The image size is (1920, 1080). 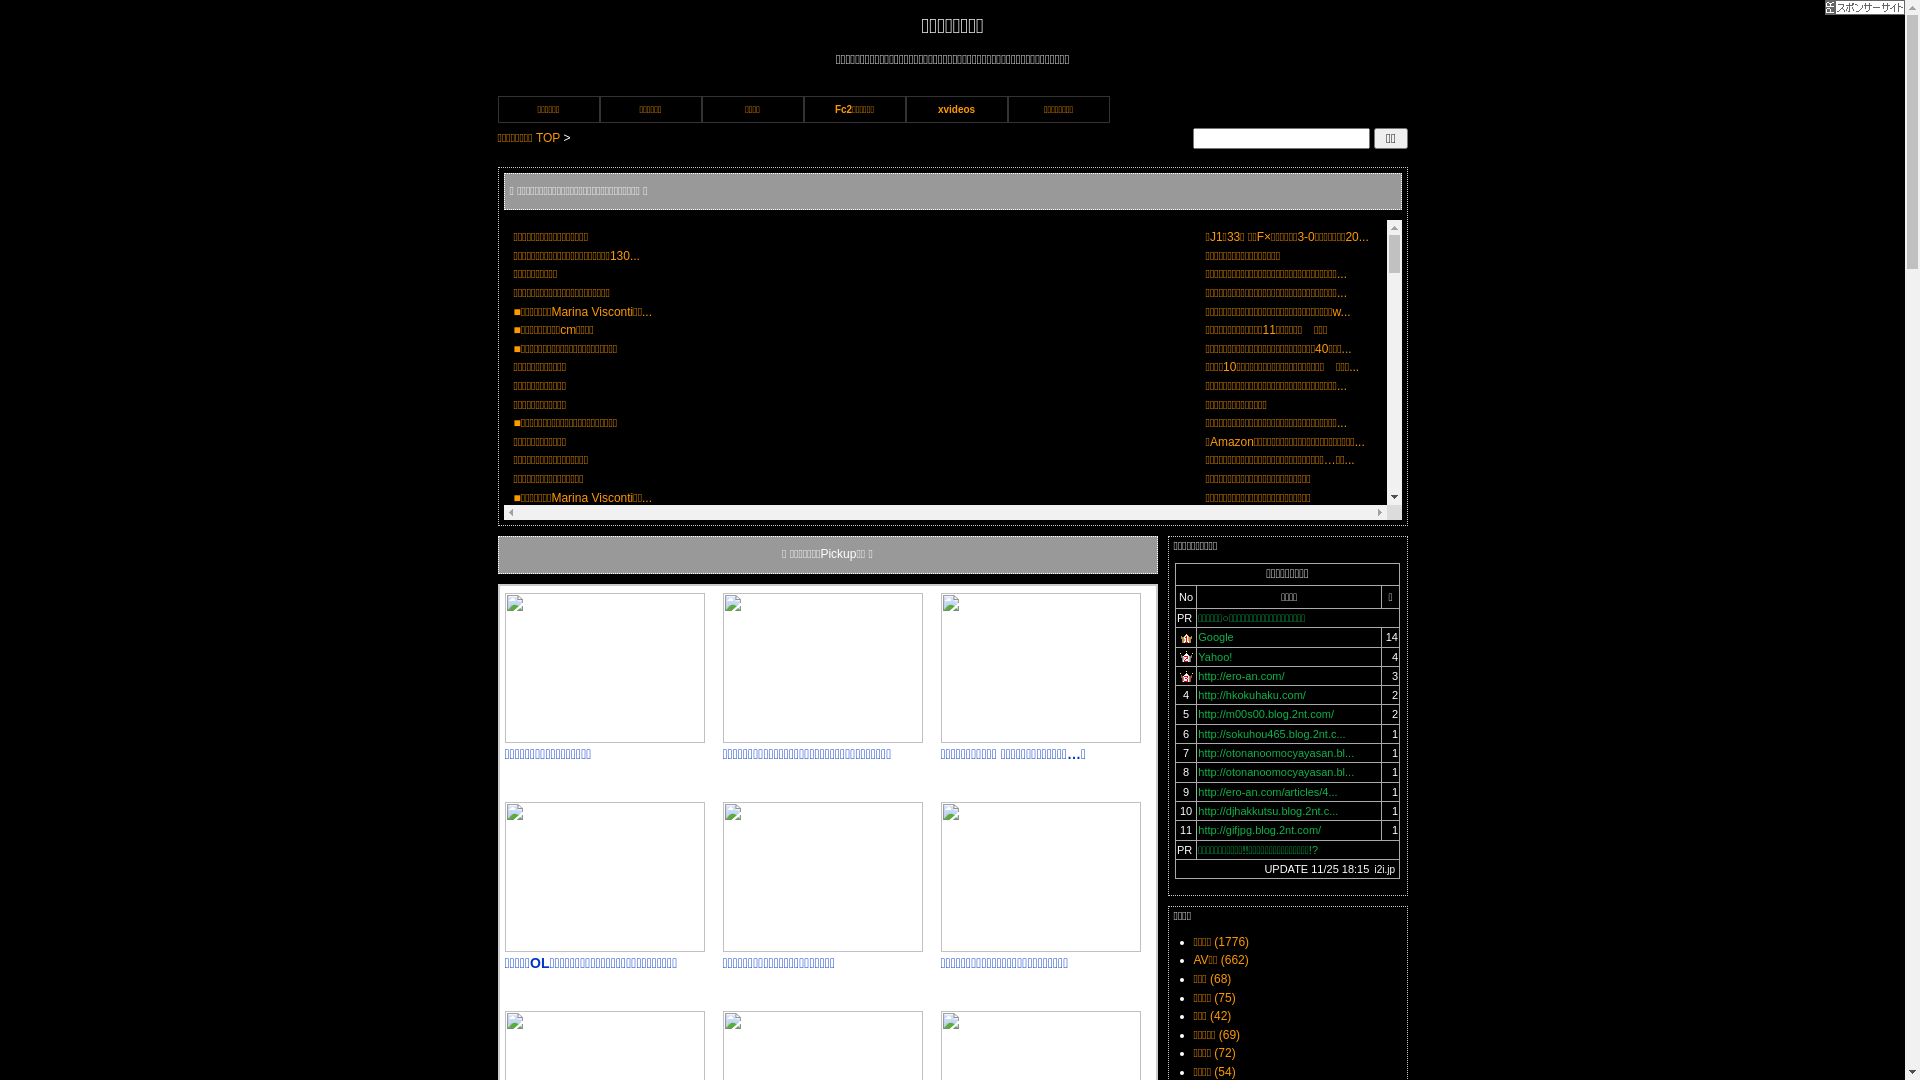 I want to click on http://ero-an.com/articles/4..., so click(x=1268, y=792).